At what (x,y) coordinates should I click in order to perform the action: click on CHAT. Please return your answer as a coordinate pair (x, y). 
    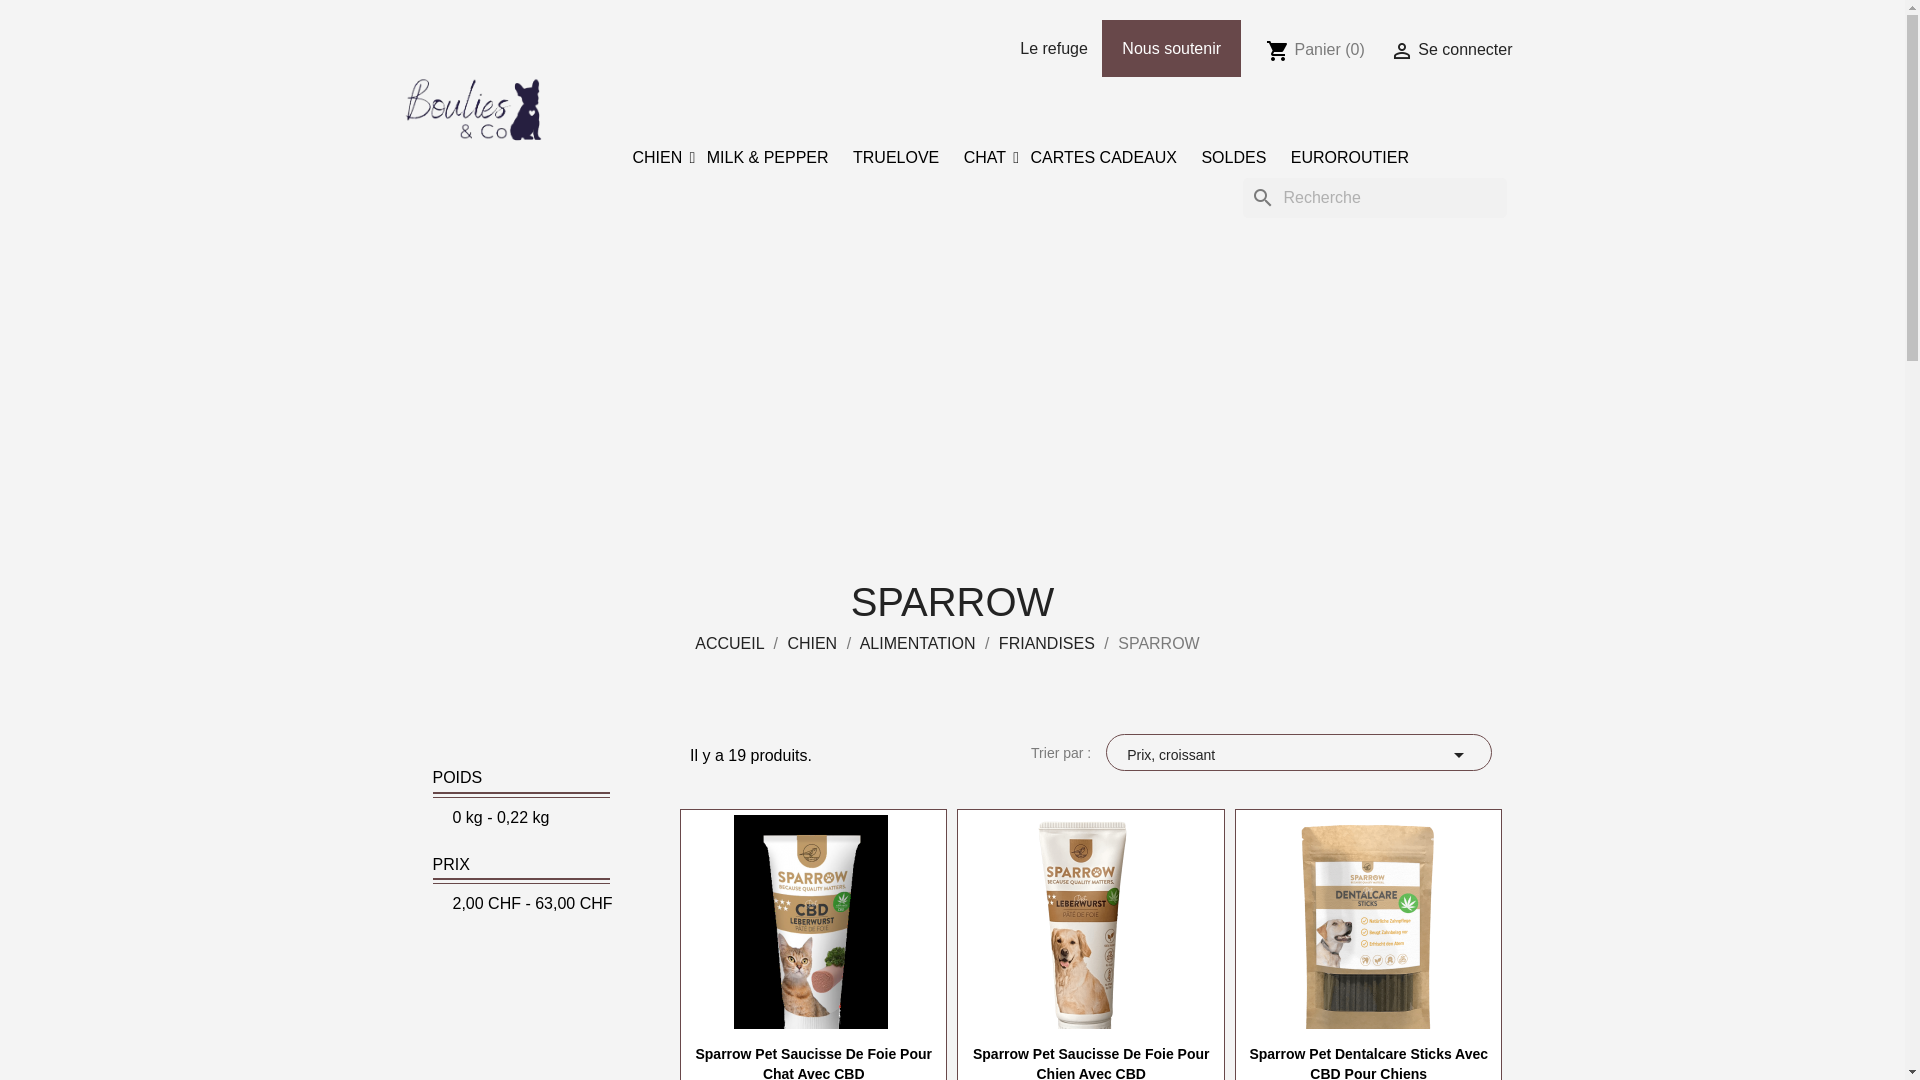
    Looking at the image, I should click on (985, 158).